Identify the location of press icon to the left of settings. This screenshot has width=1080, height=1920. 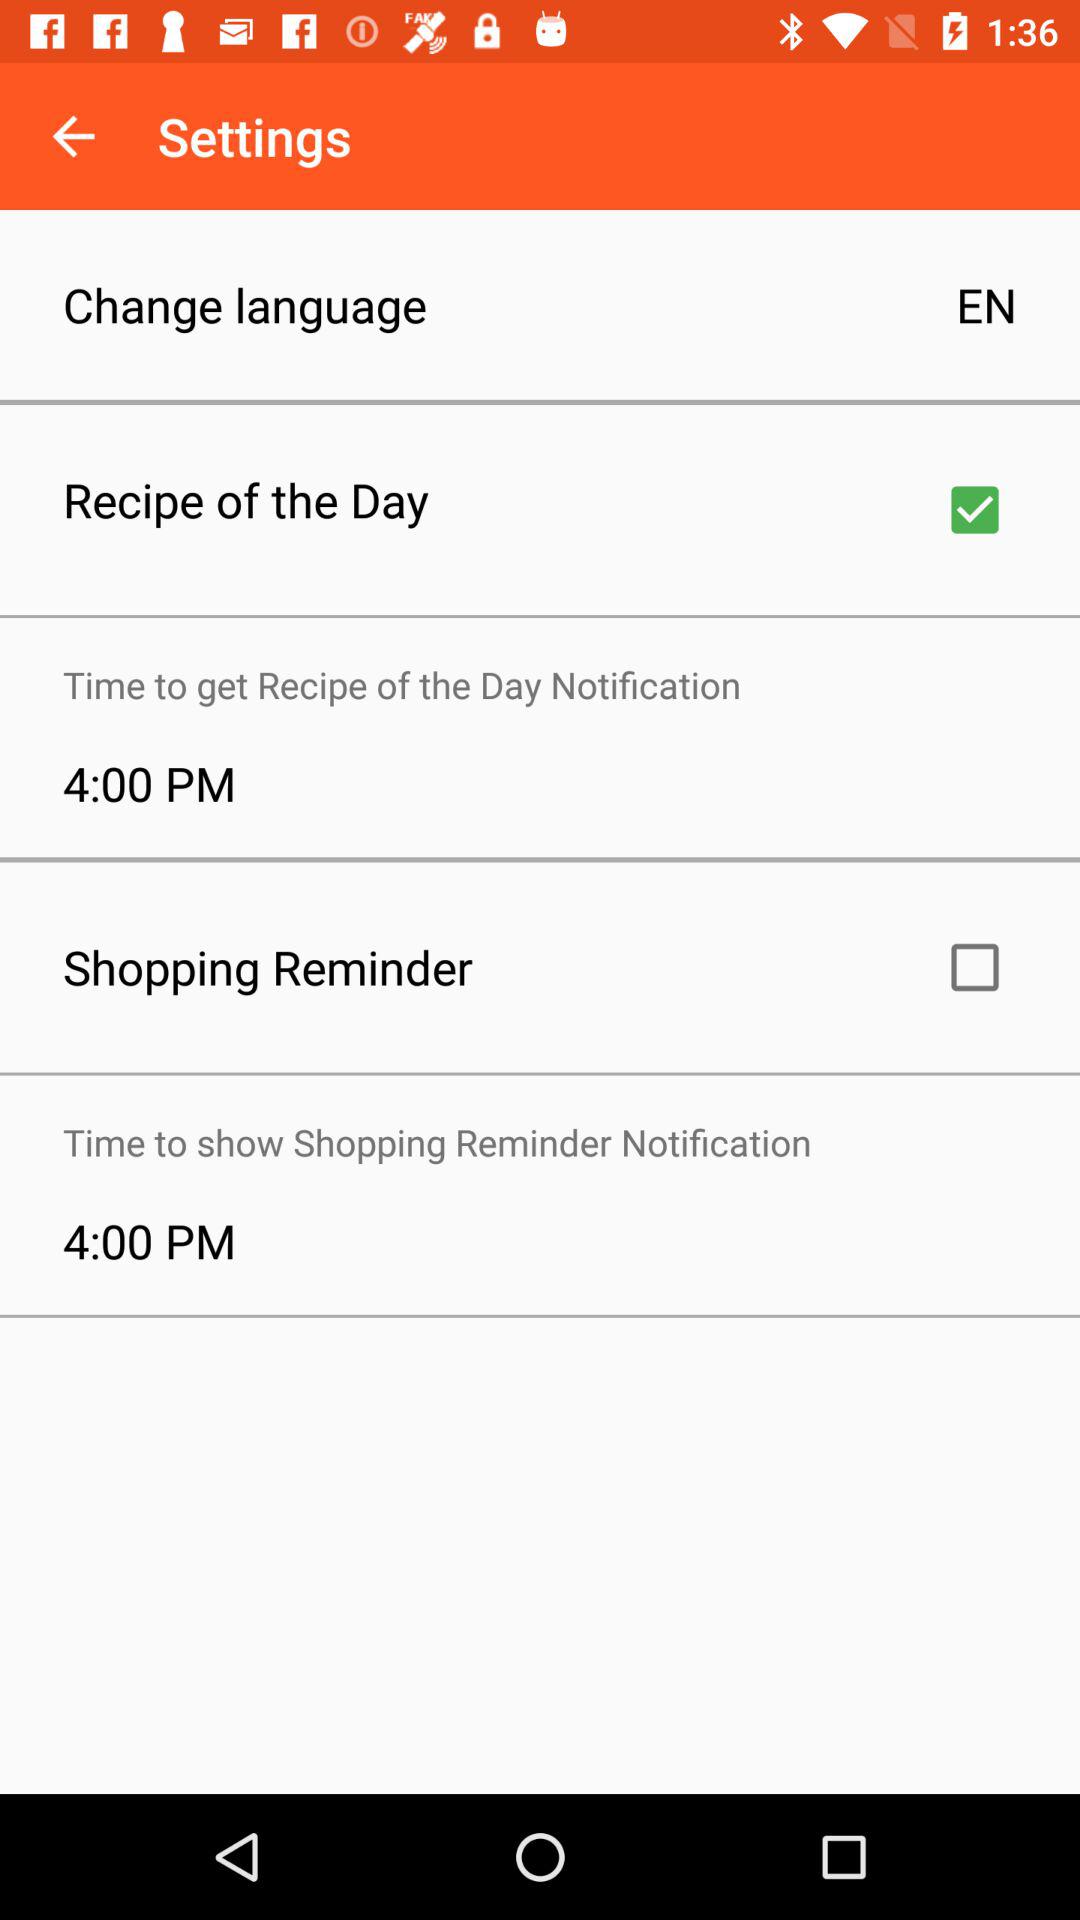
(73, 136).